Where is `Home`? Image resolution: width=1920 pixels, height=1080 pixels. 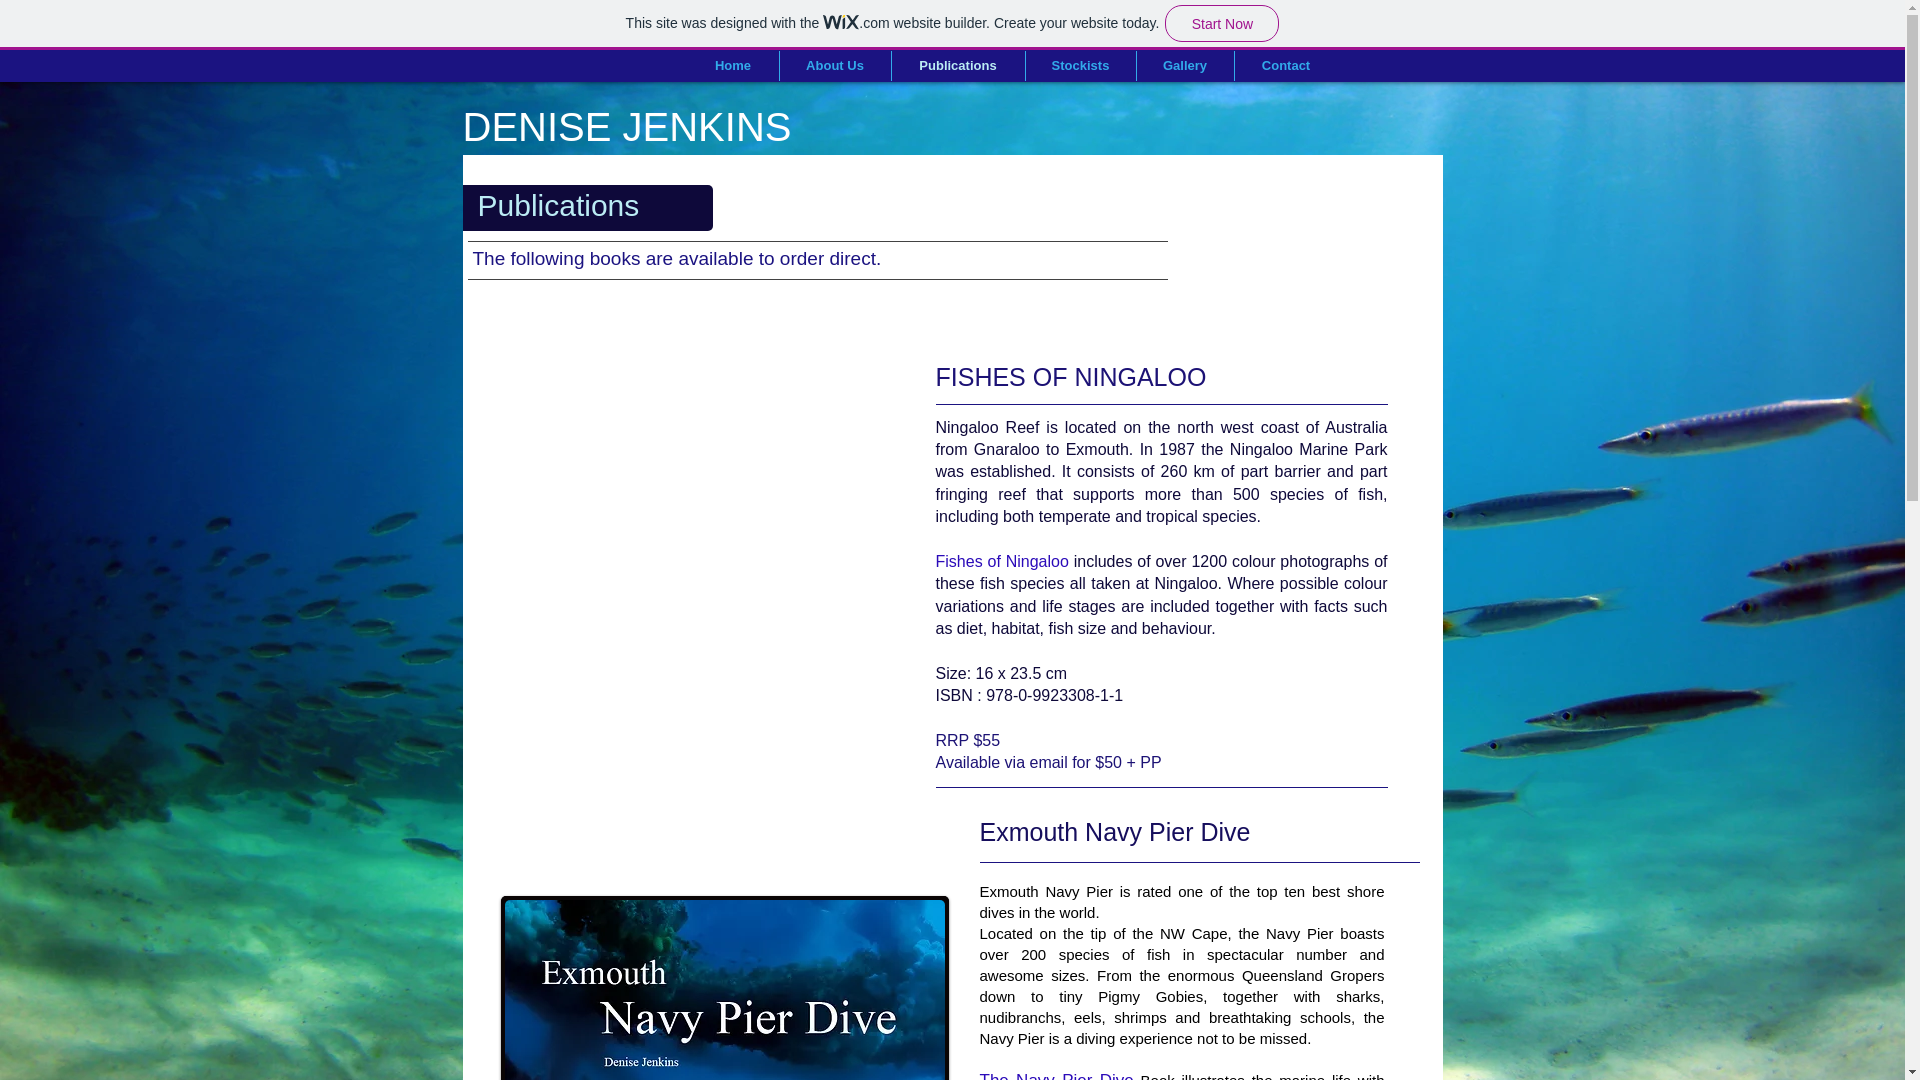 Home is located at coordinates (733, 66).